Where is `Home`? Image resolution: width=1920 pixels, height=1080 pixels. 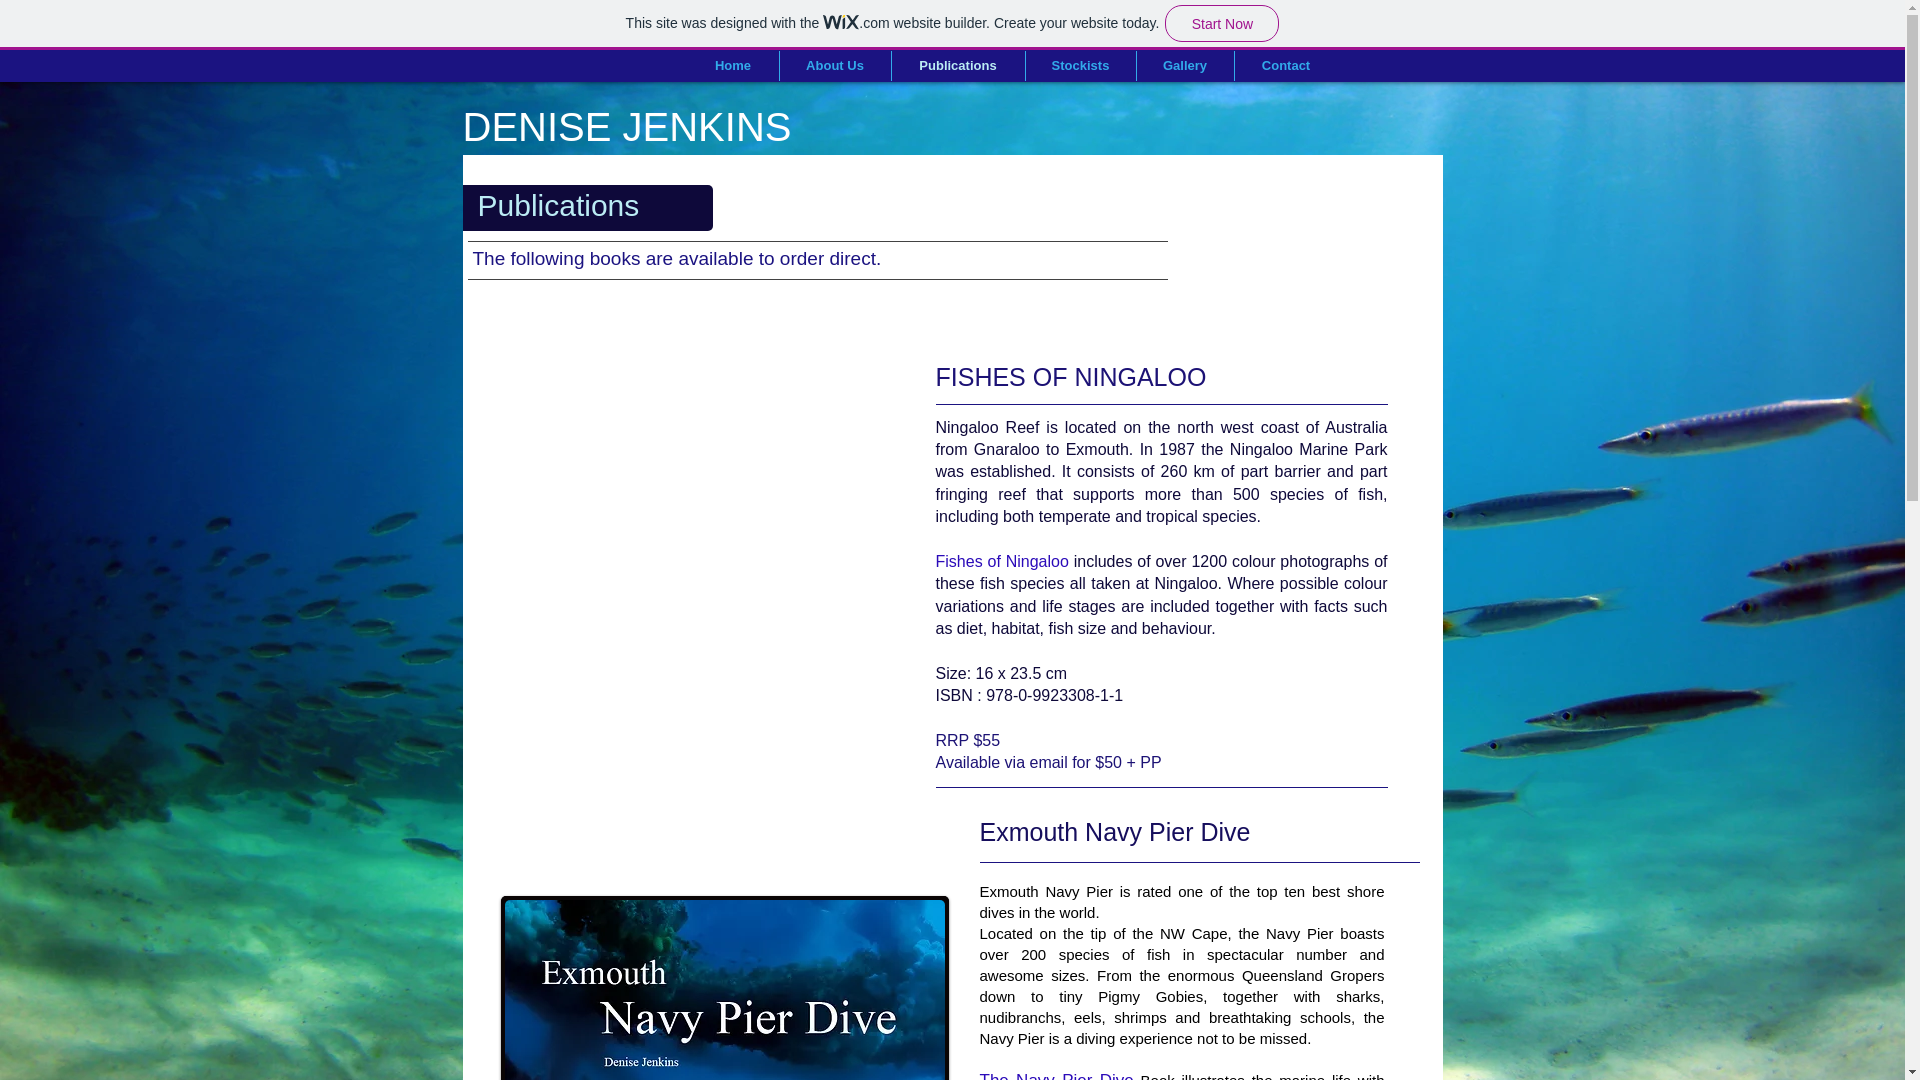 Home is located at coordinates (733, 66).